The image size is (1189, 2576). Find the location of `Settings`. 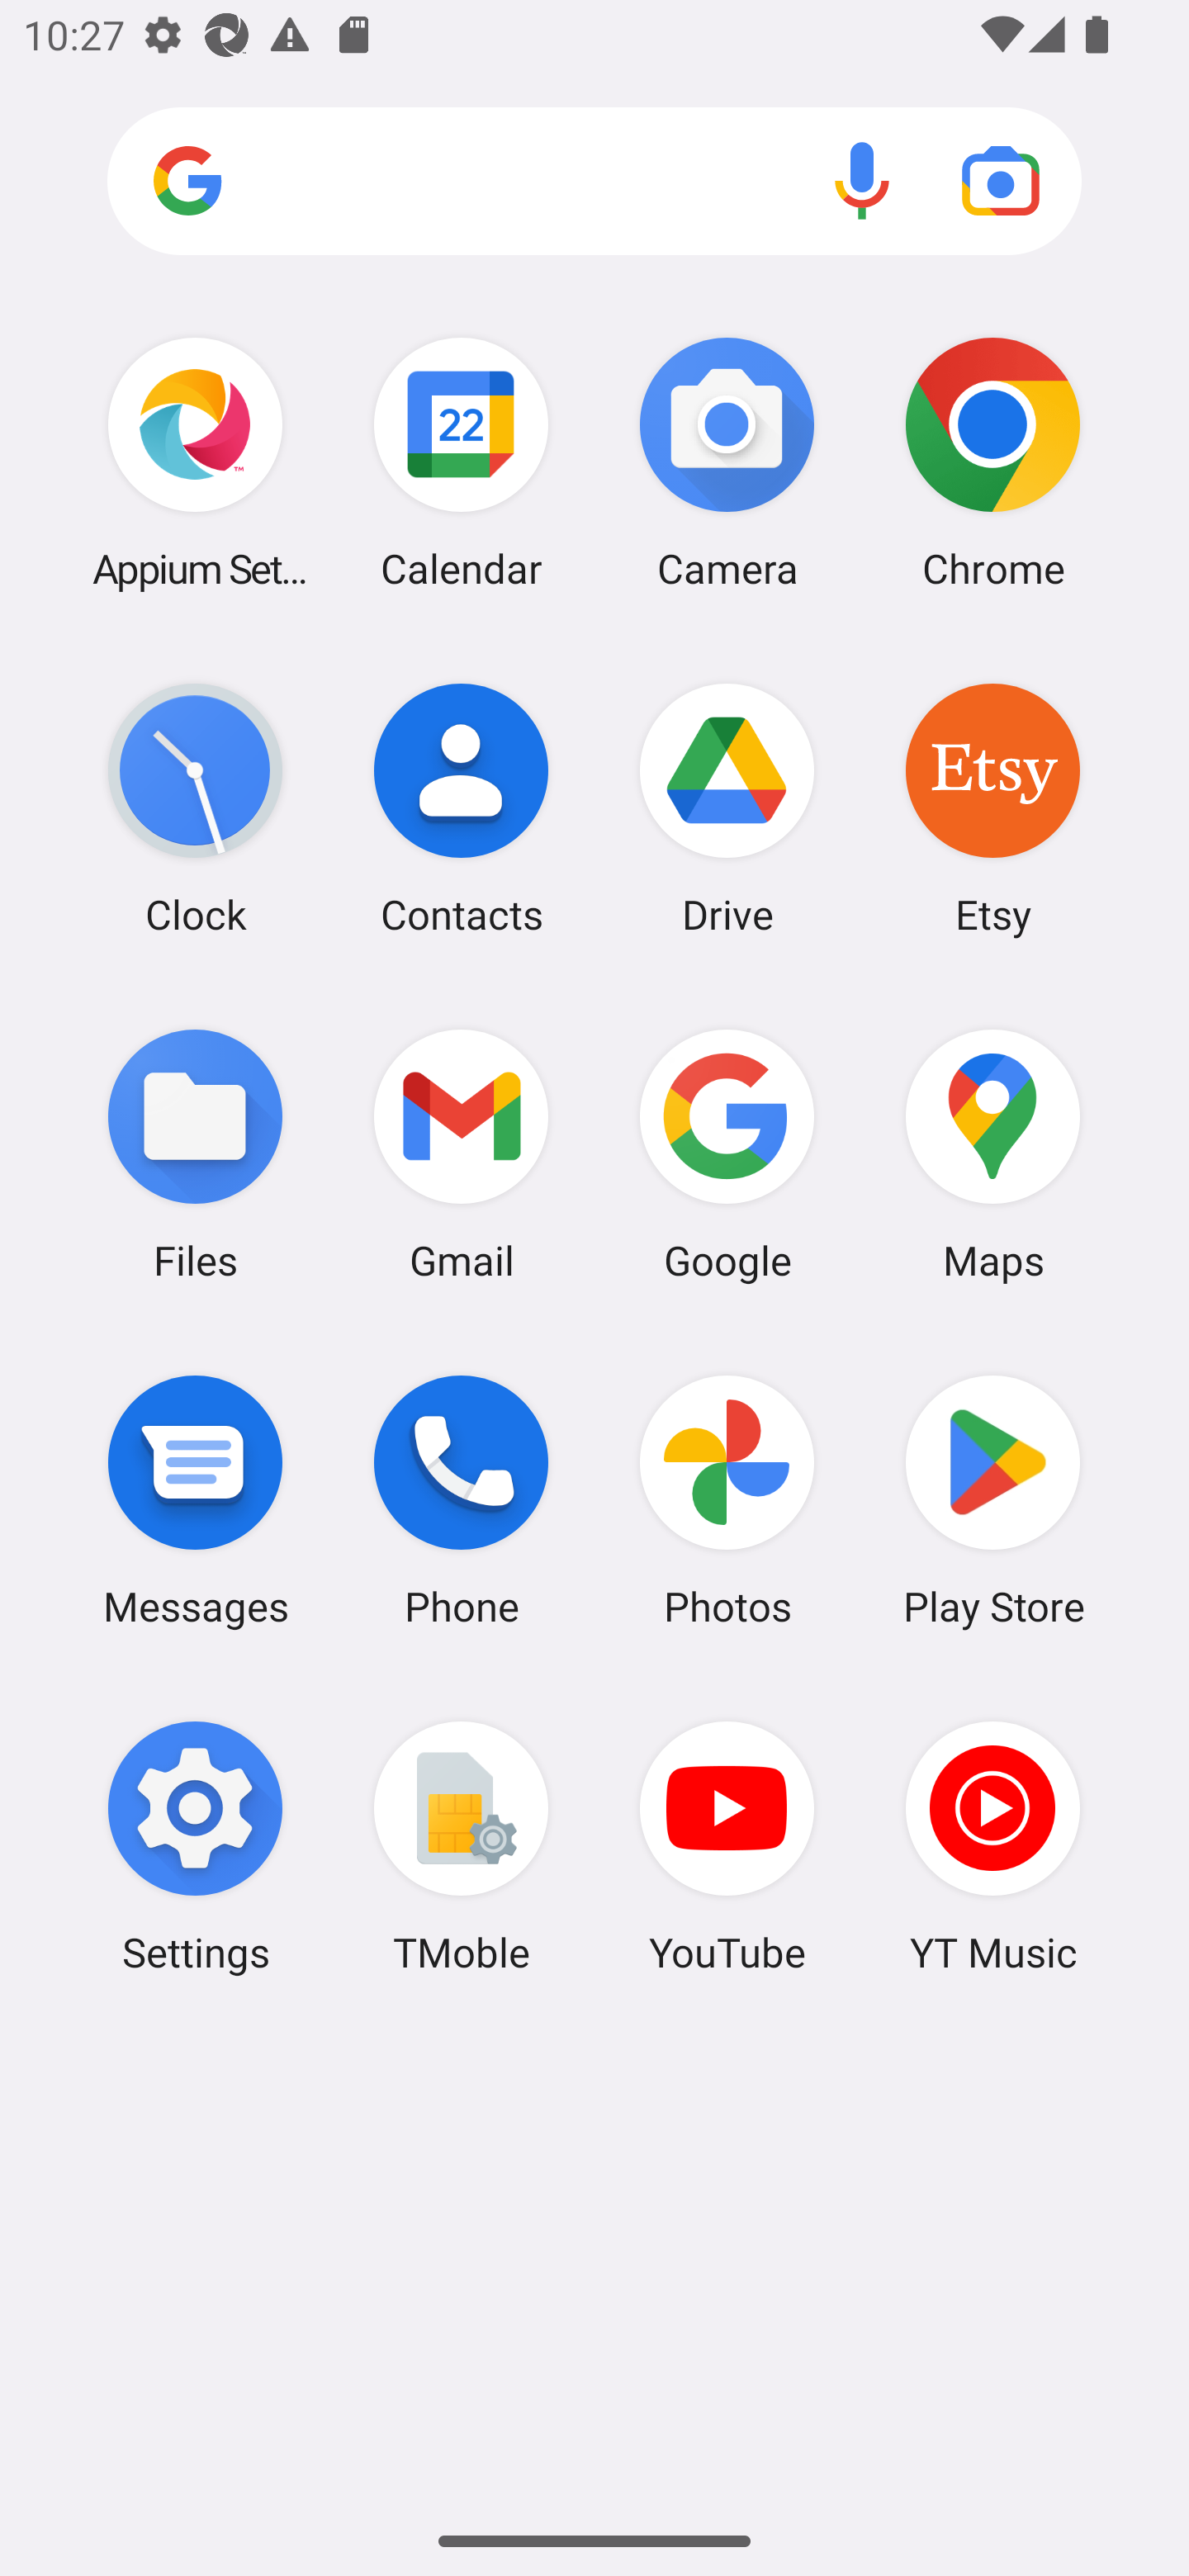

Settings is located at coordinates (195, 1847).